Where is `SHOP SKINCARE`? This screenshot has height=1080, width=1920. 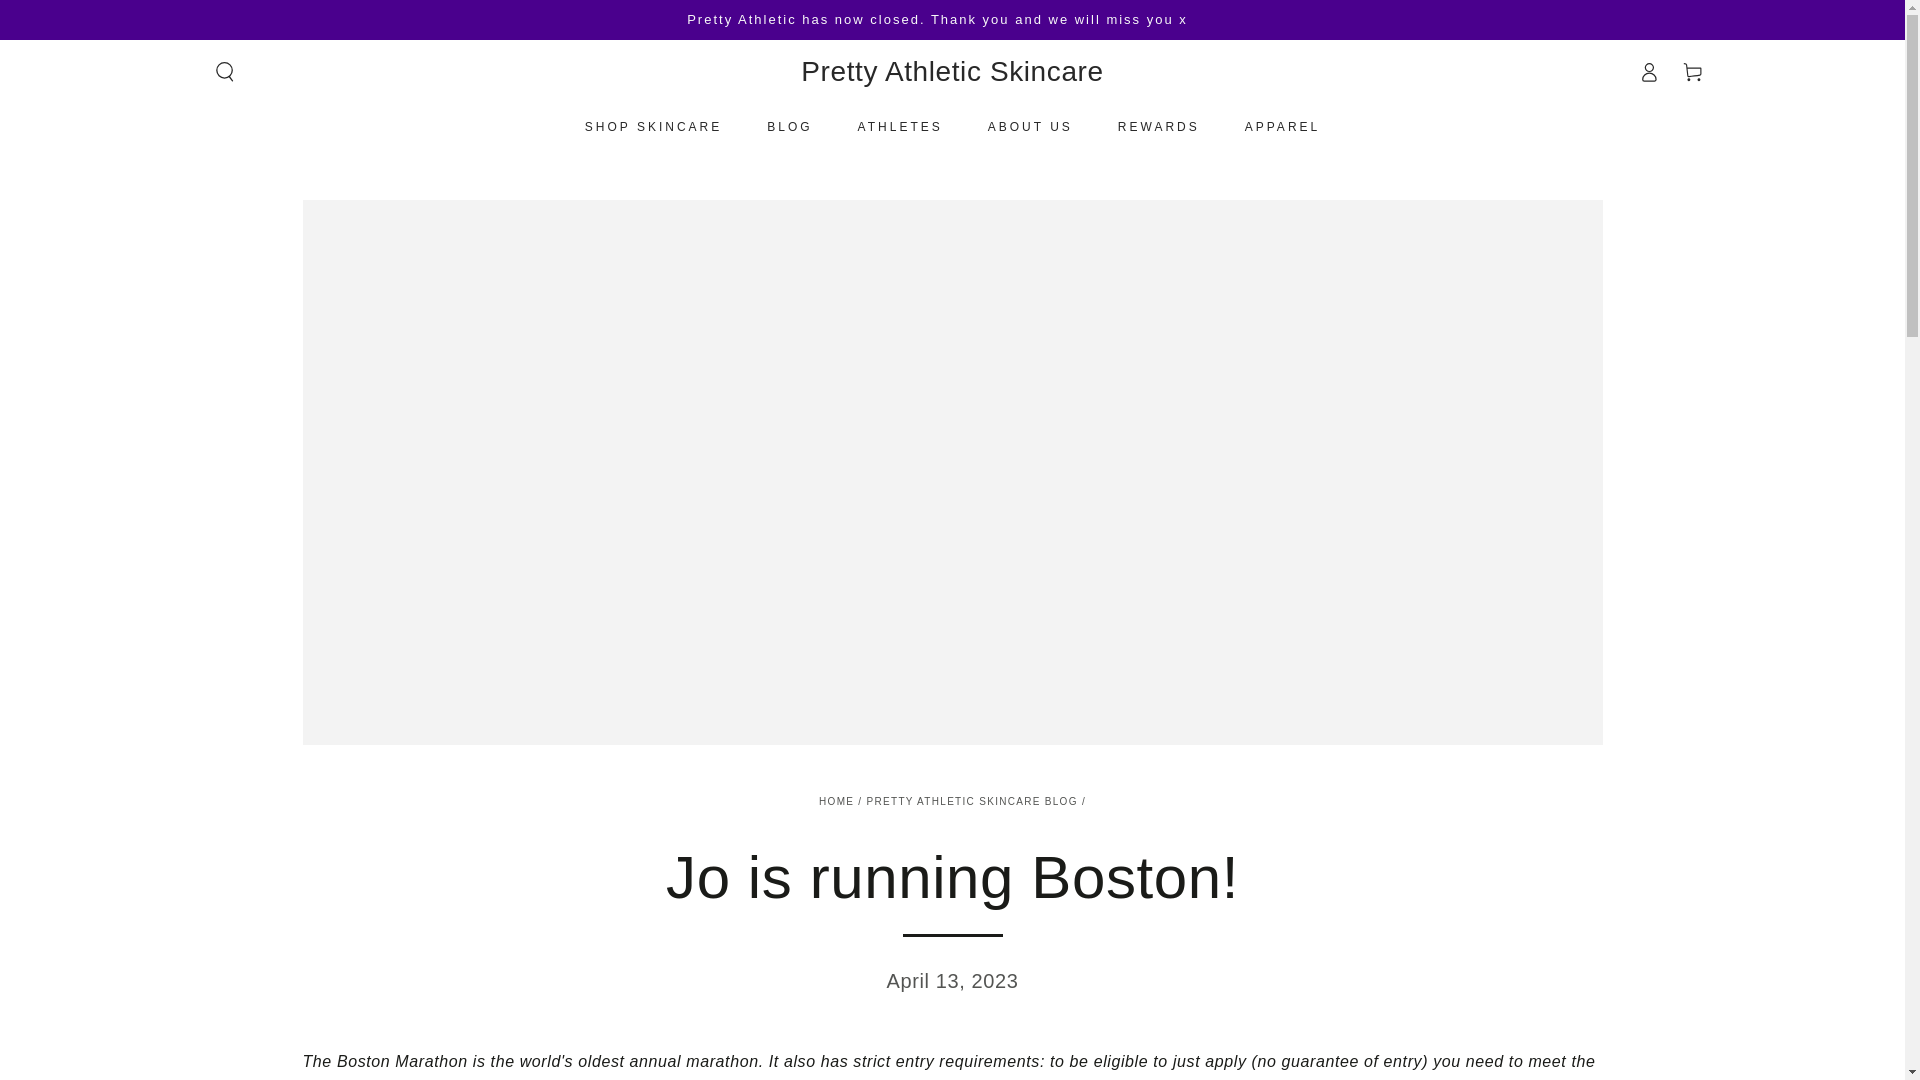 SHOP SKINCARE is located at coordinates (654, 126).